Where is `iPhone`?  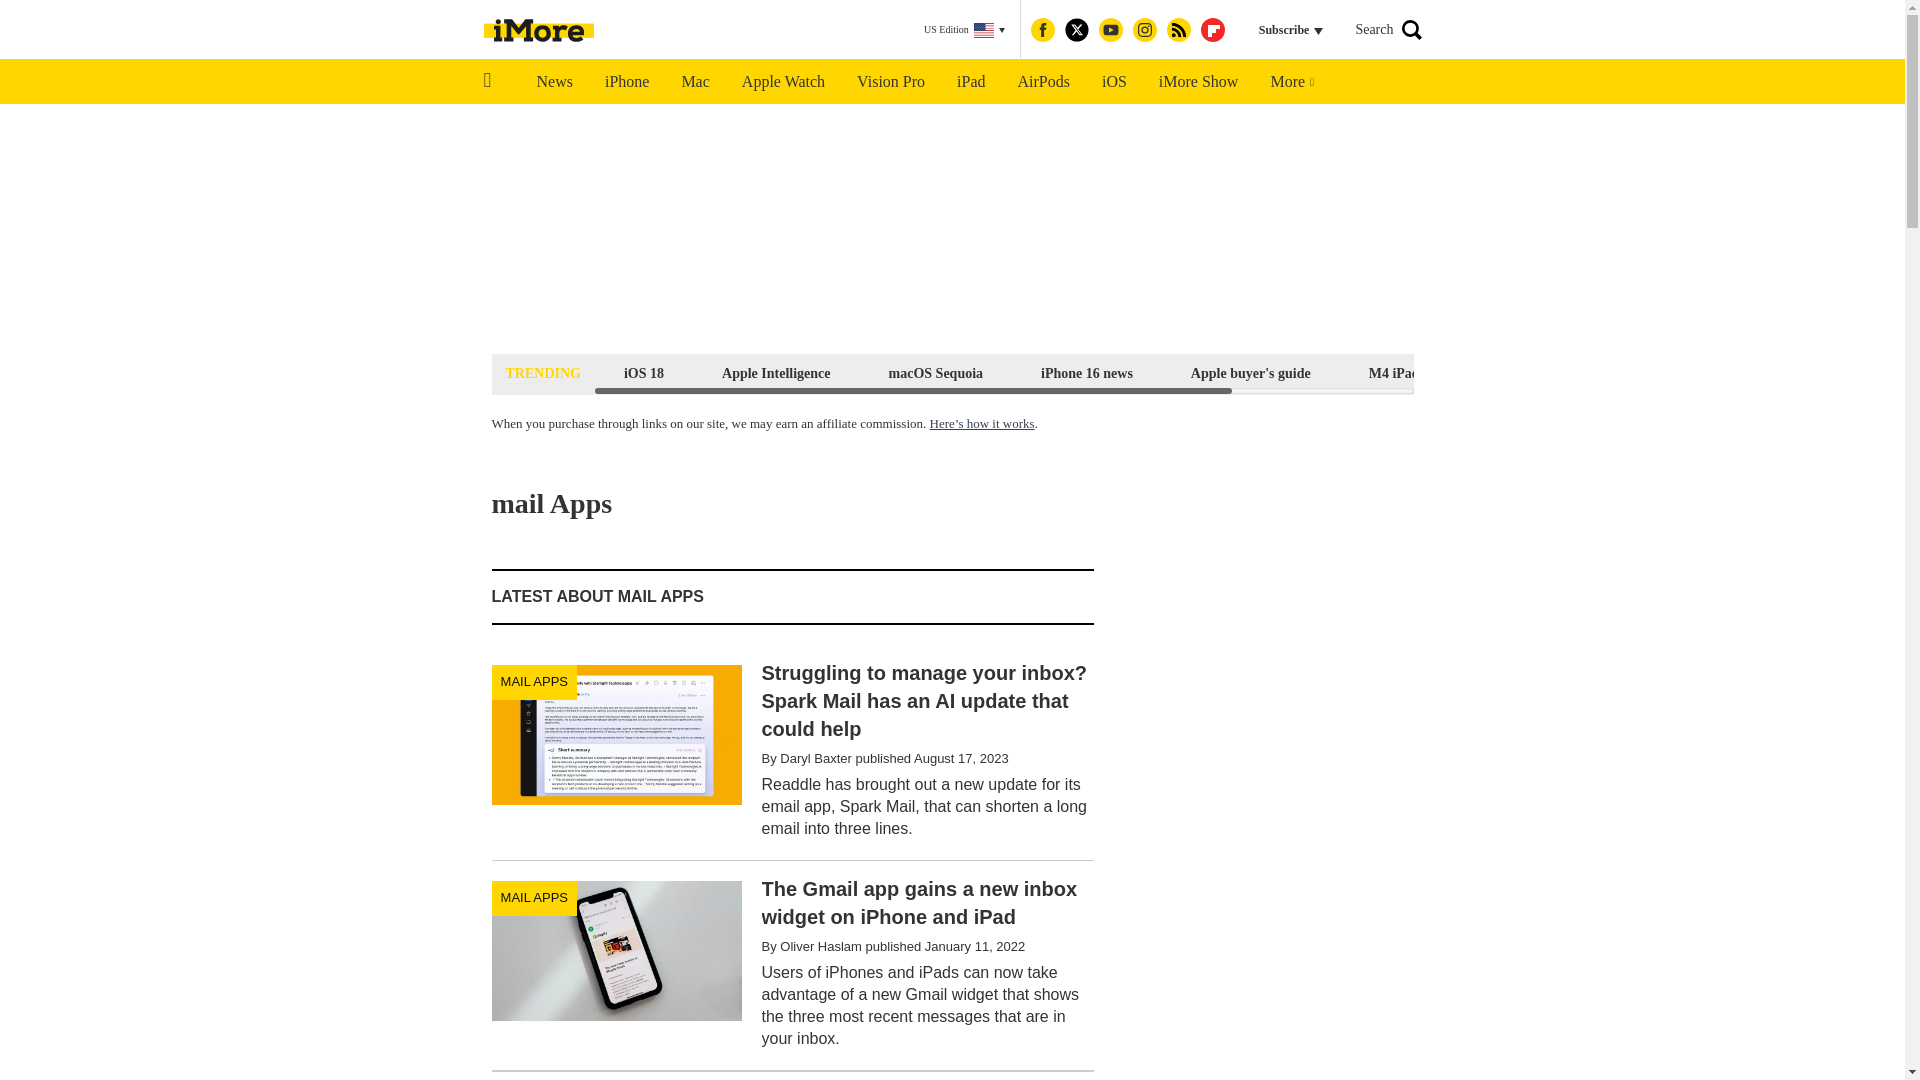
iPhone is located at coordinates (626, 82).